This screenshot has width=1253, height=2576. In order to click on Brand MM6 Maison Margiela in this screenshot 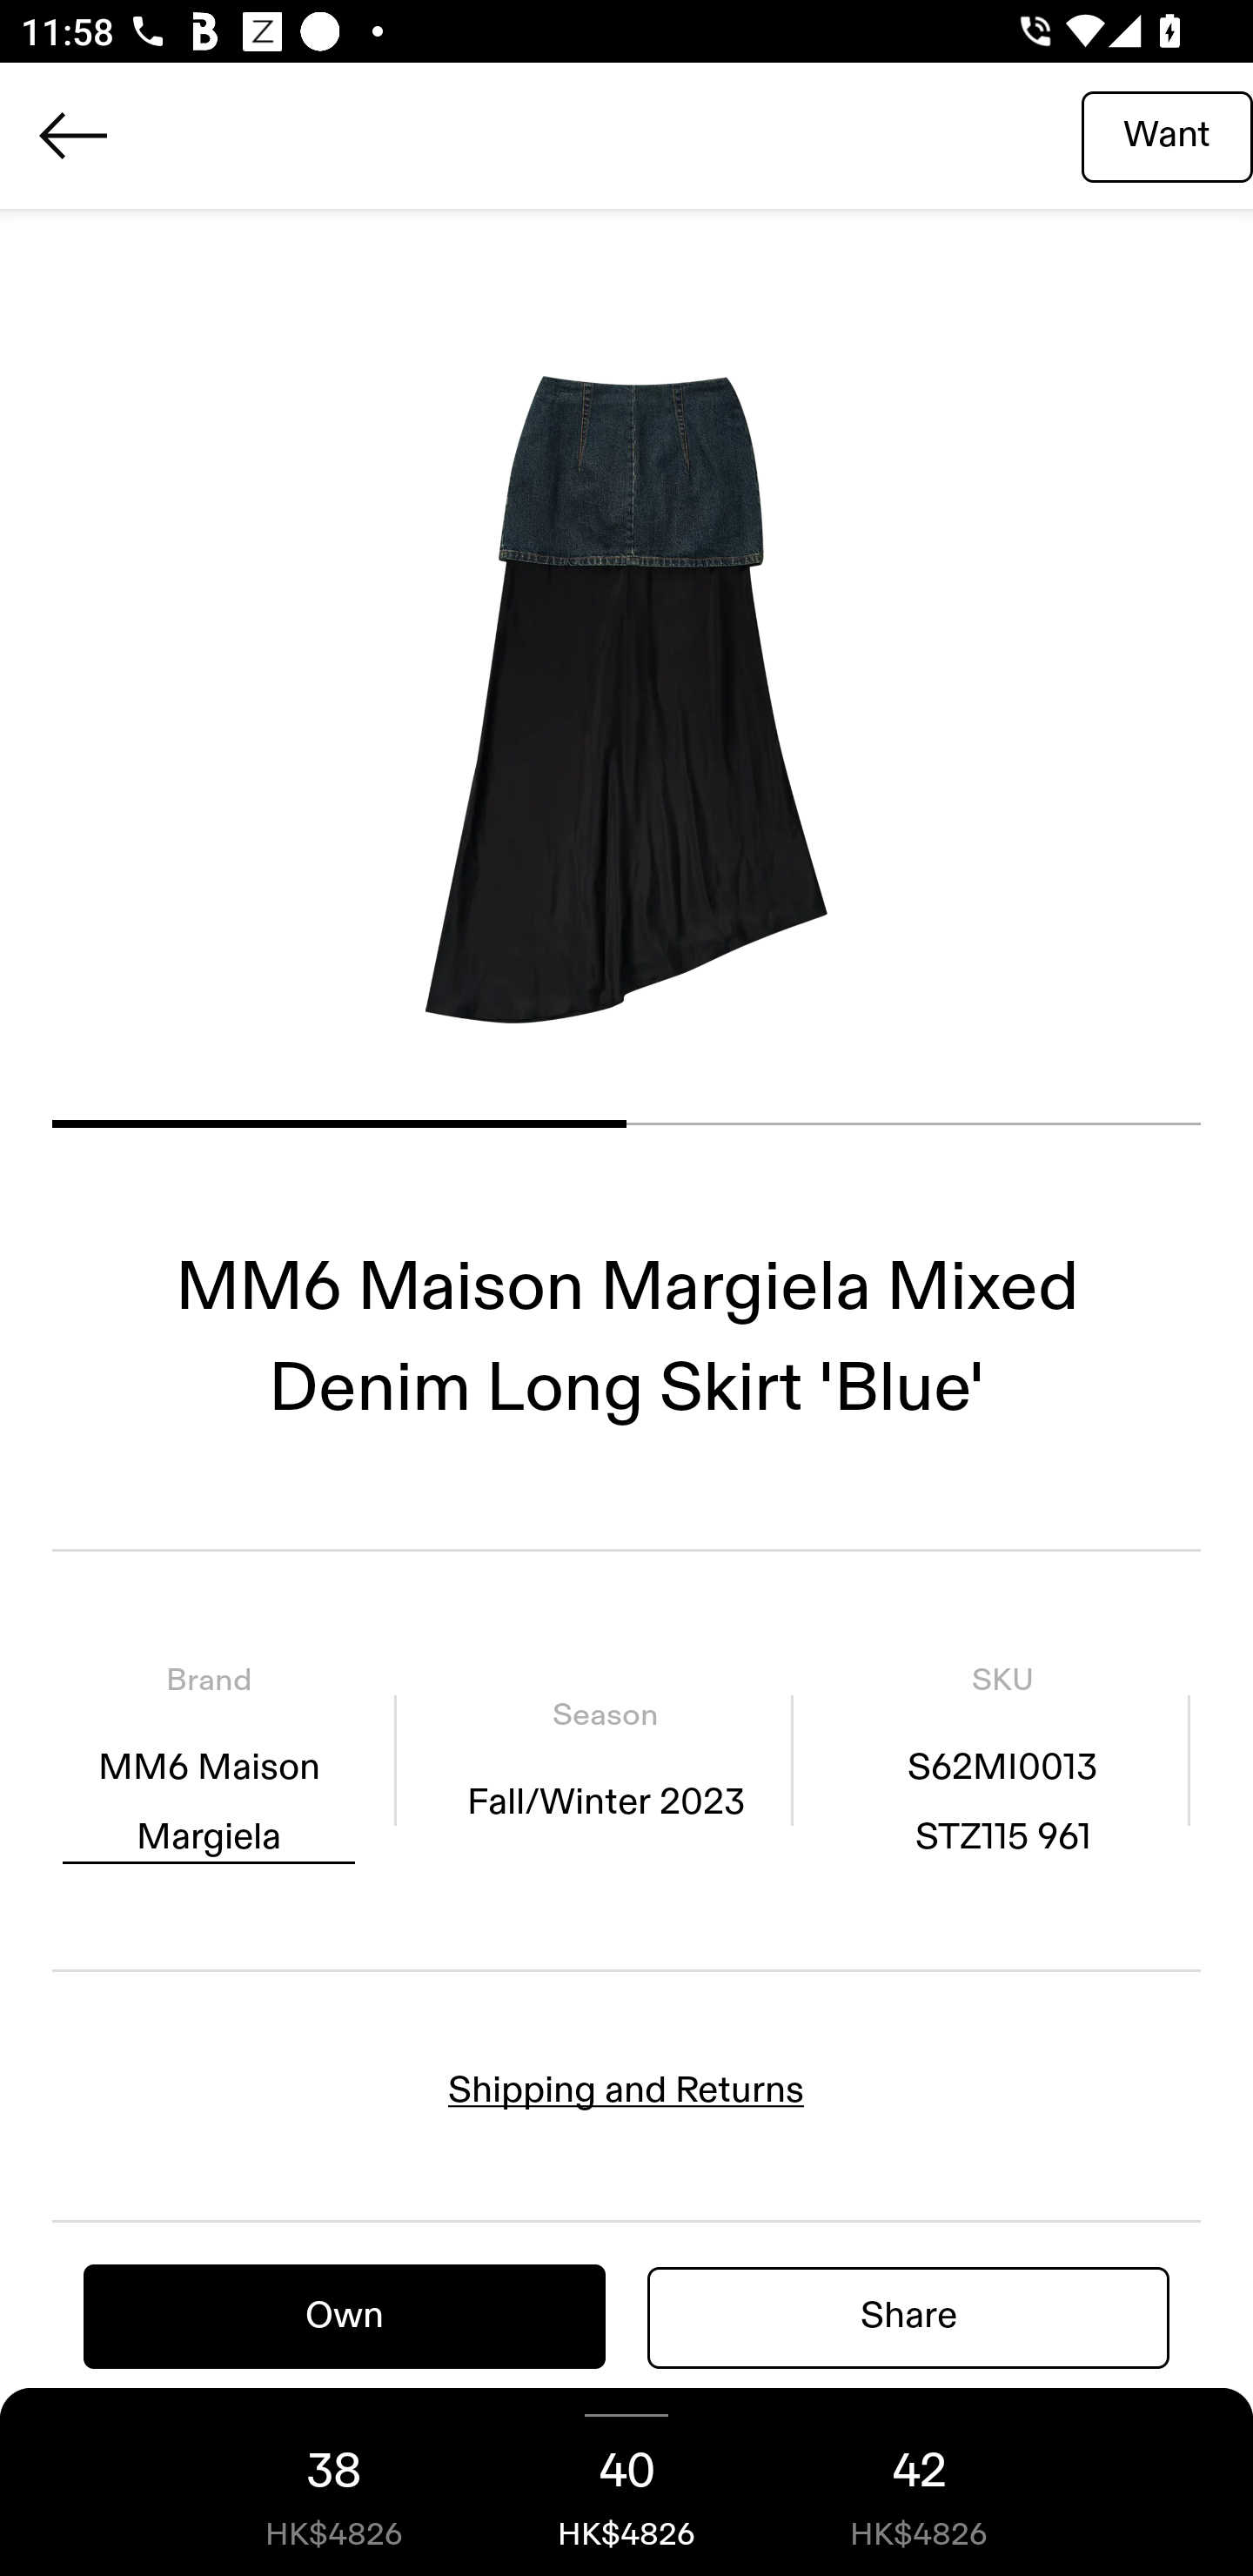, I will do `click(209, 1759)`.